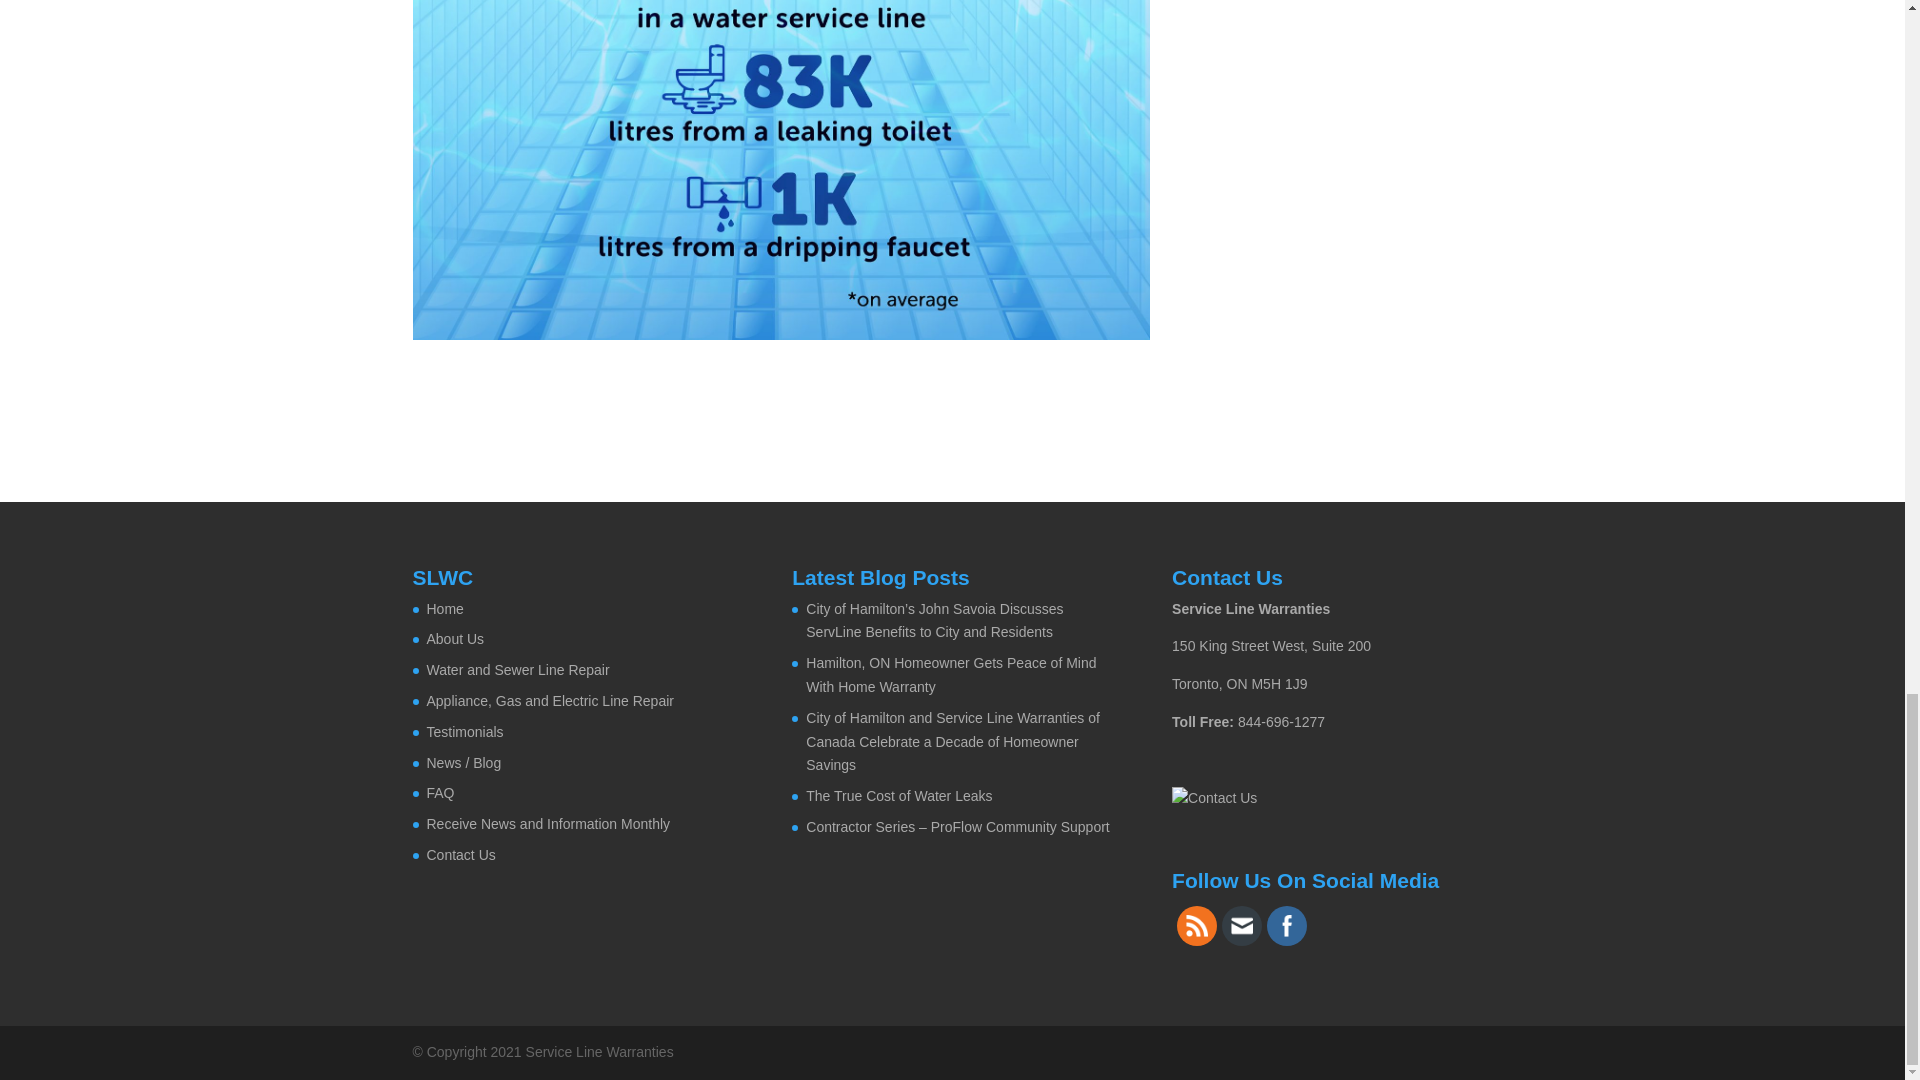 The image size is (1920, 1080). What do you see at coordinates (1242, 926) in the screenshot?
I see `Follow by Email` at bounding box center [1242, 926].